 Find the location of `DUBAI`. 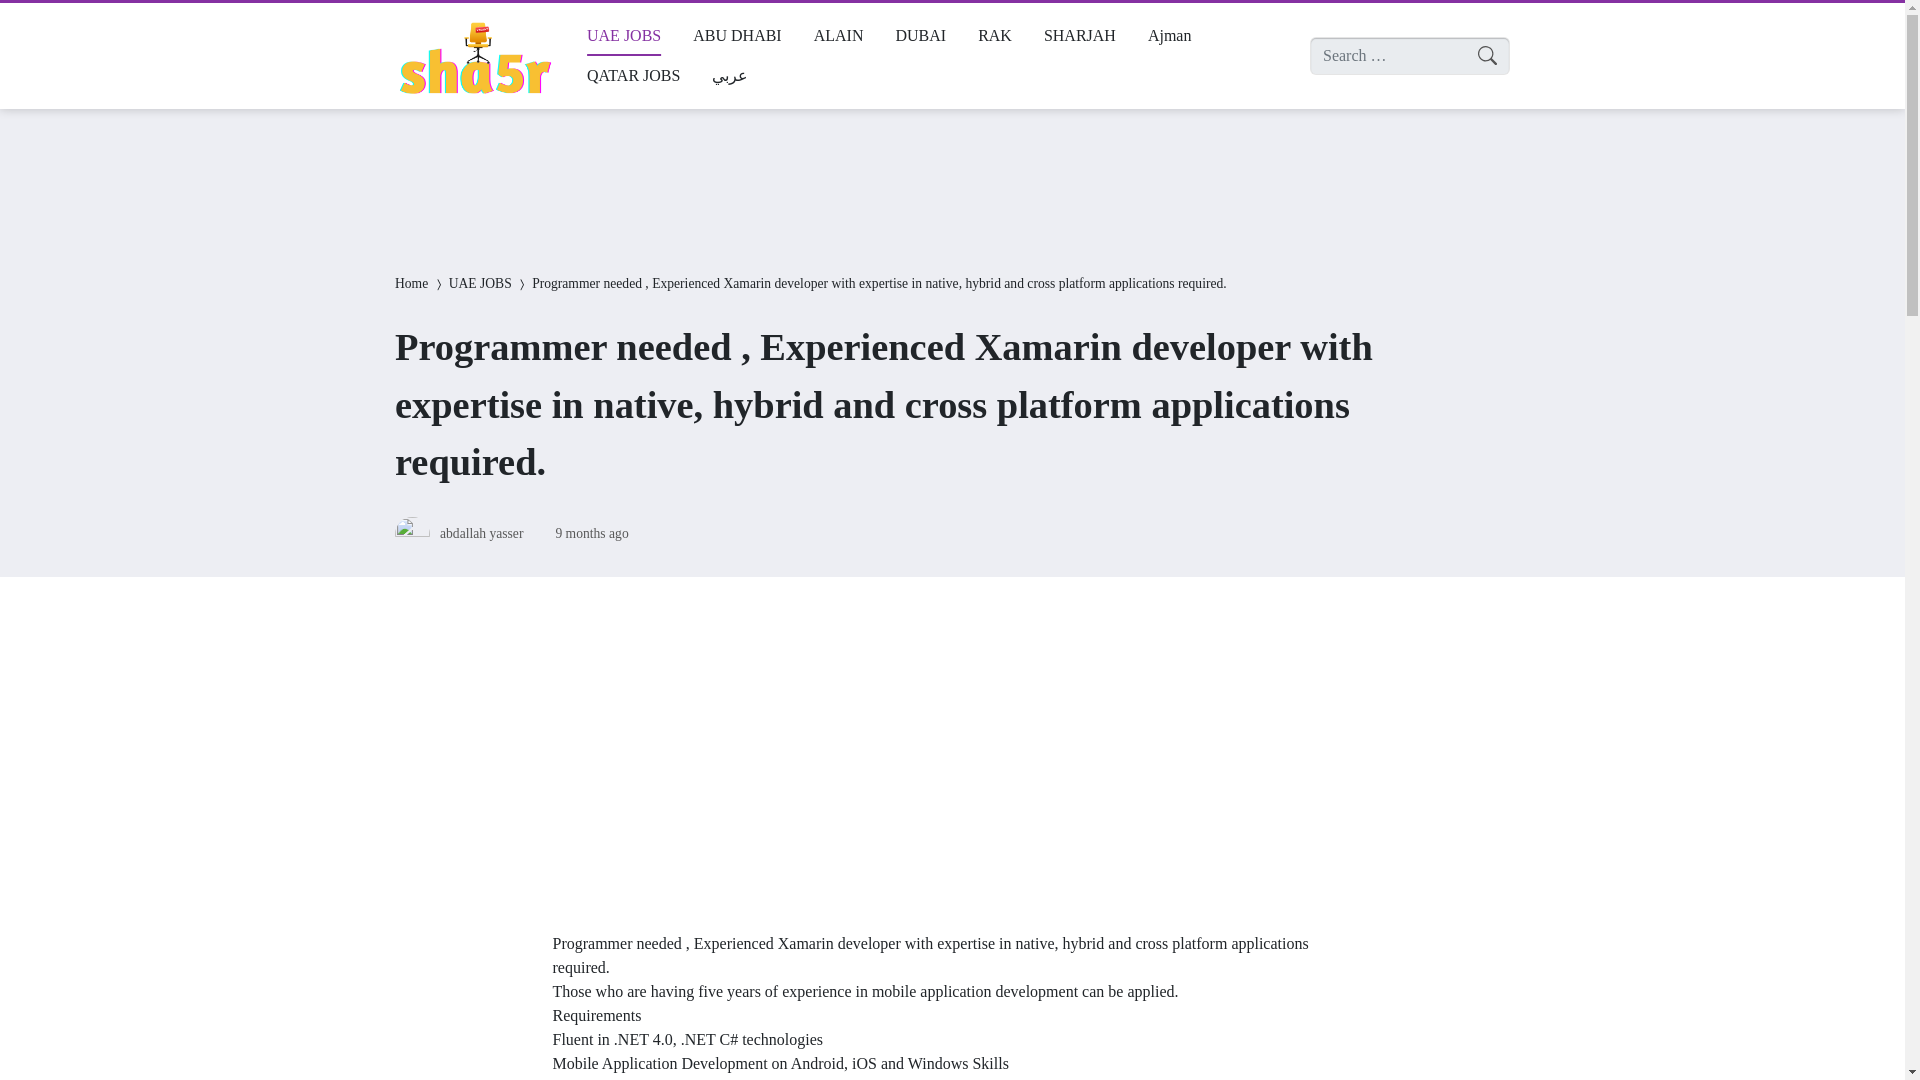

DUBAI is located at coordinates (920, 36).